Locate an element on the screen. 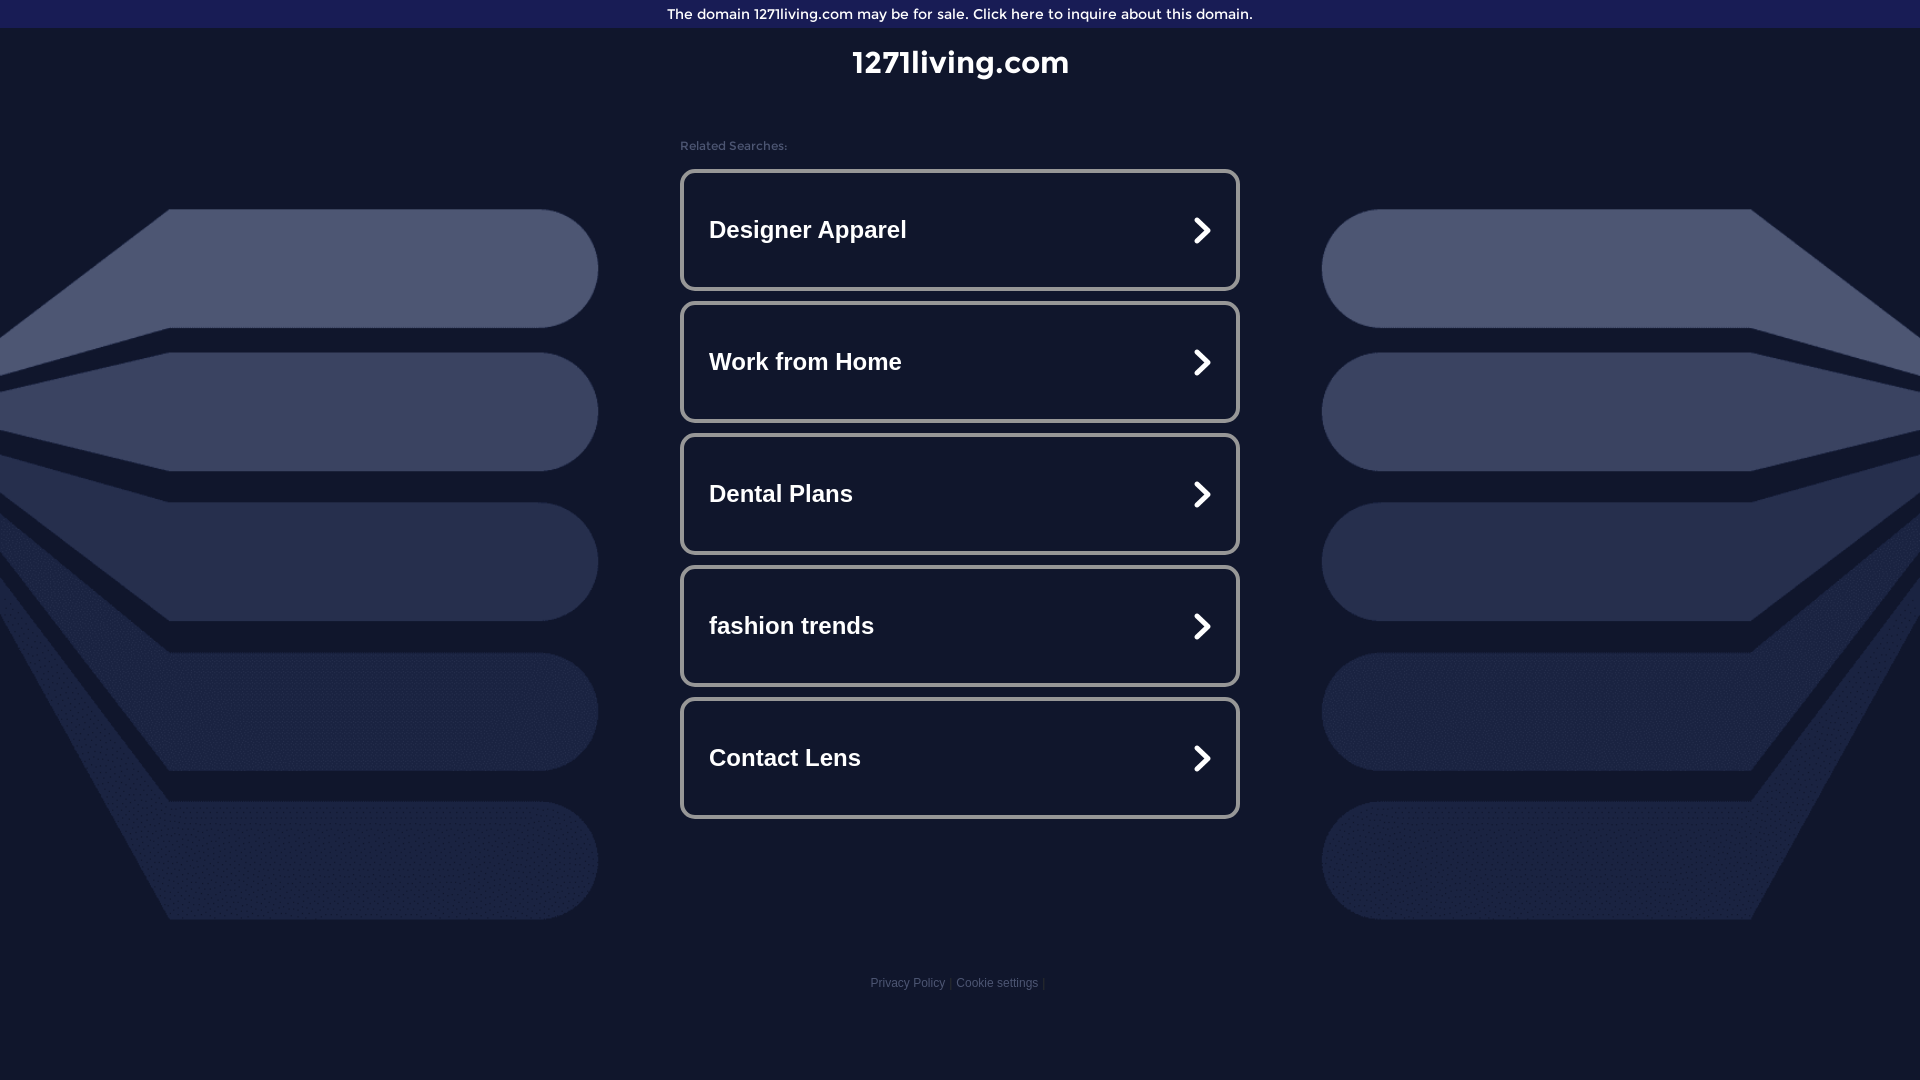  Privacy Policy is located at coordinates (908, 983).